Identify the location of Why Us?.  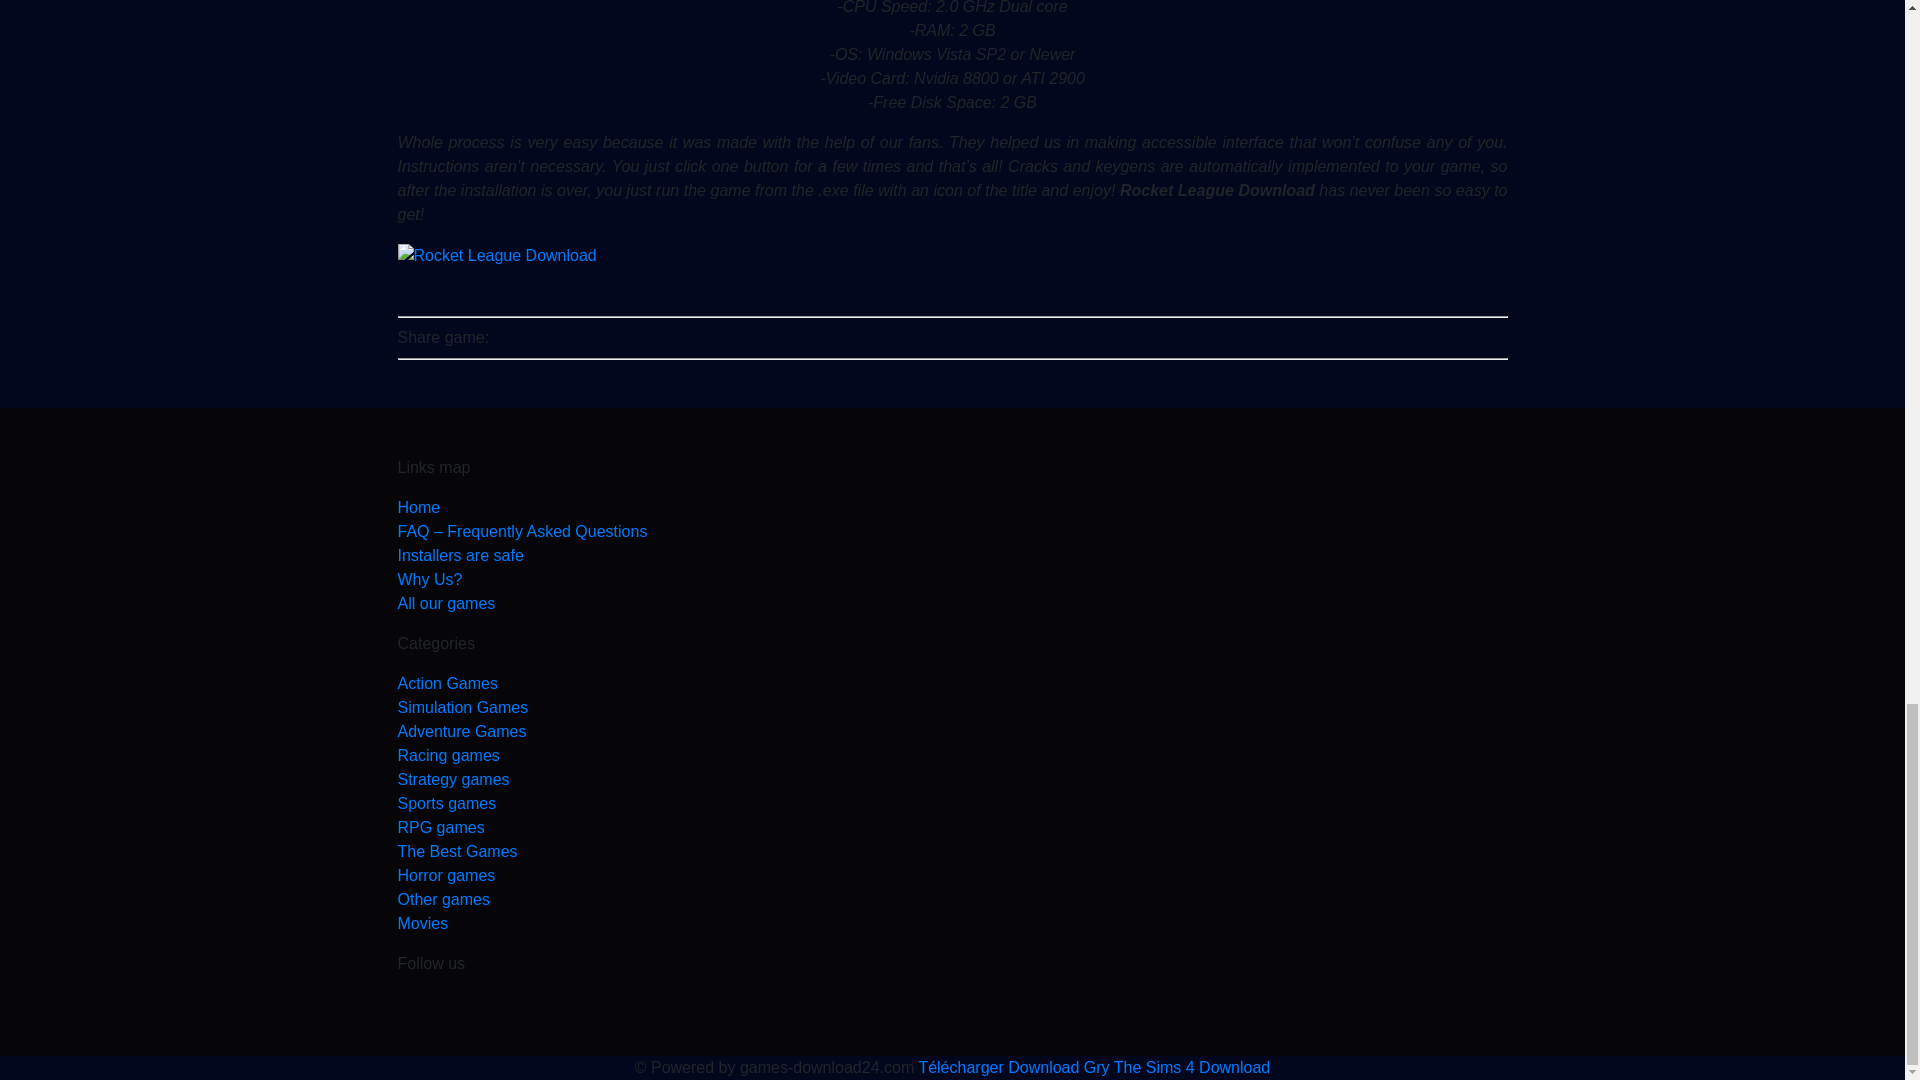
(952, 580).